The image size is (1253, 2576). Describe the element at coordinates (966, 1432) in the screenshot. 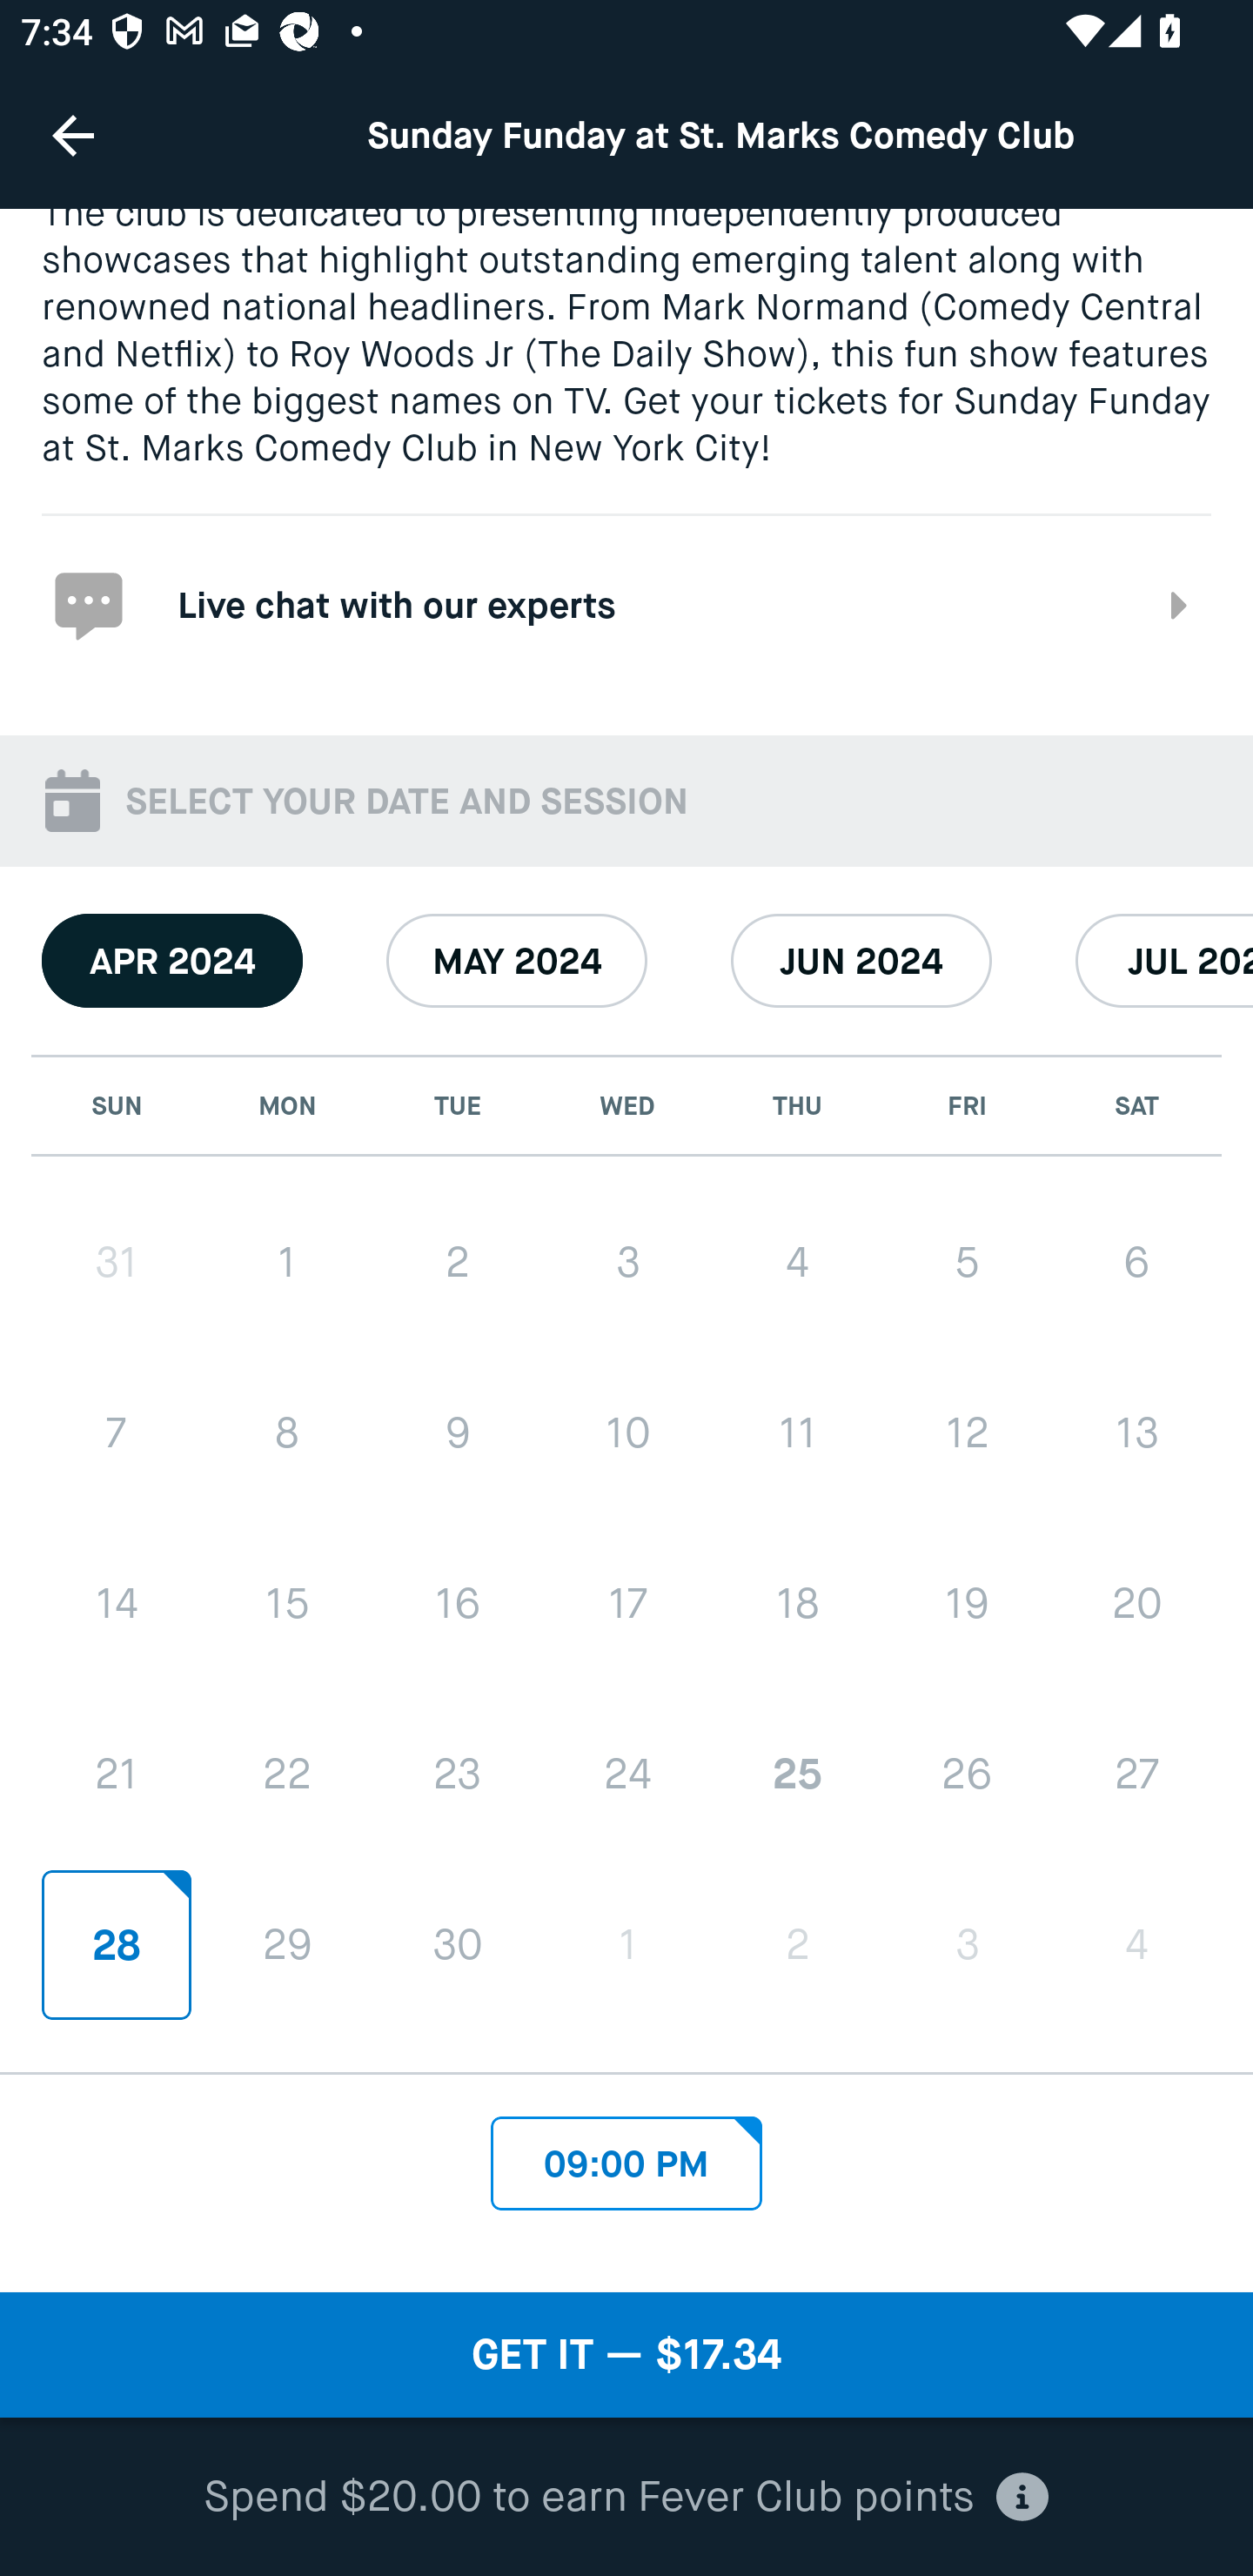

I see `12` at that location.